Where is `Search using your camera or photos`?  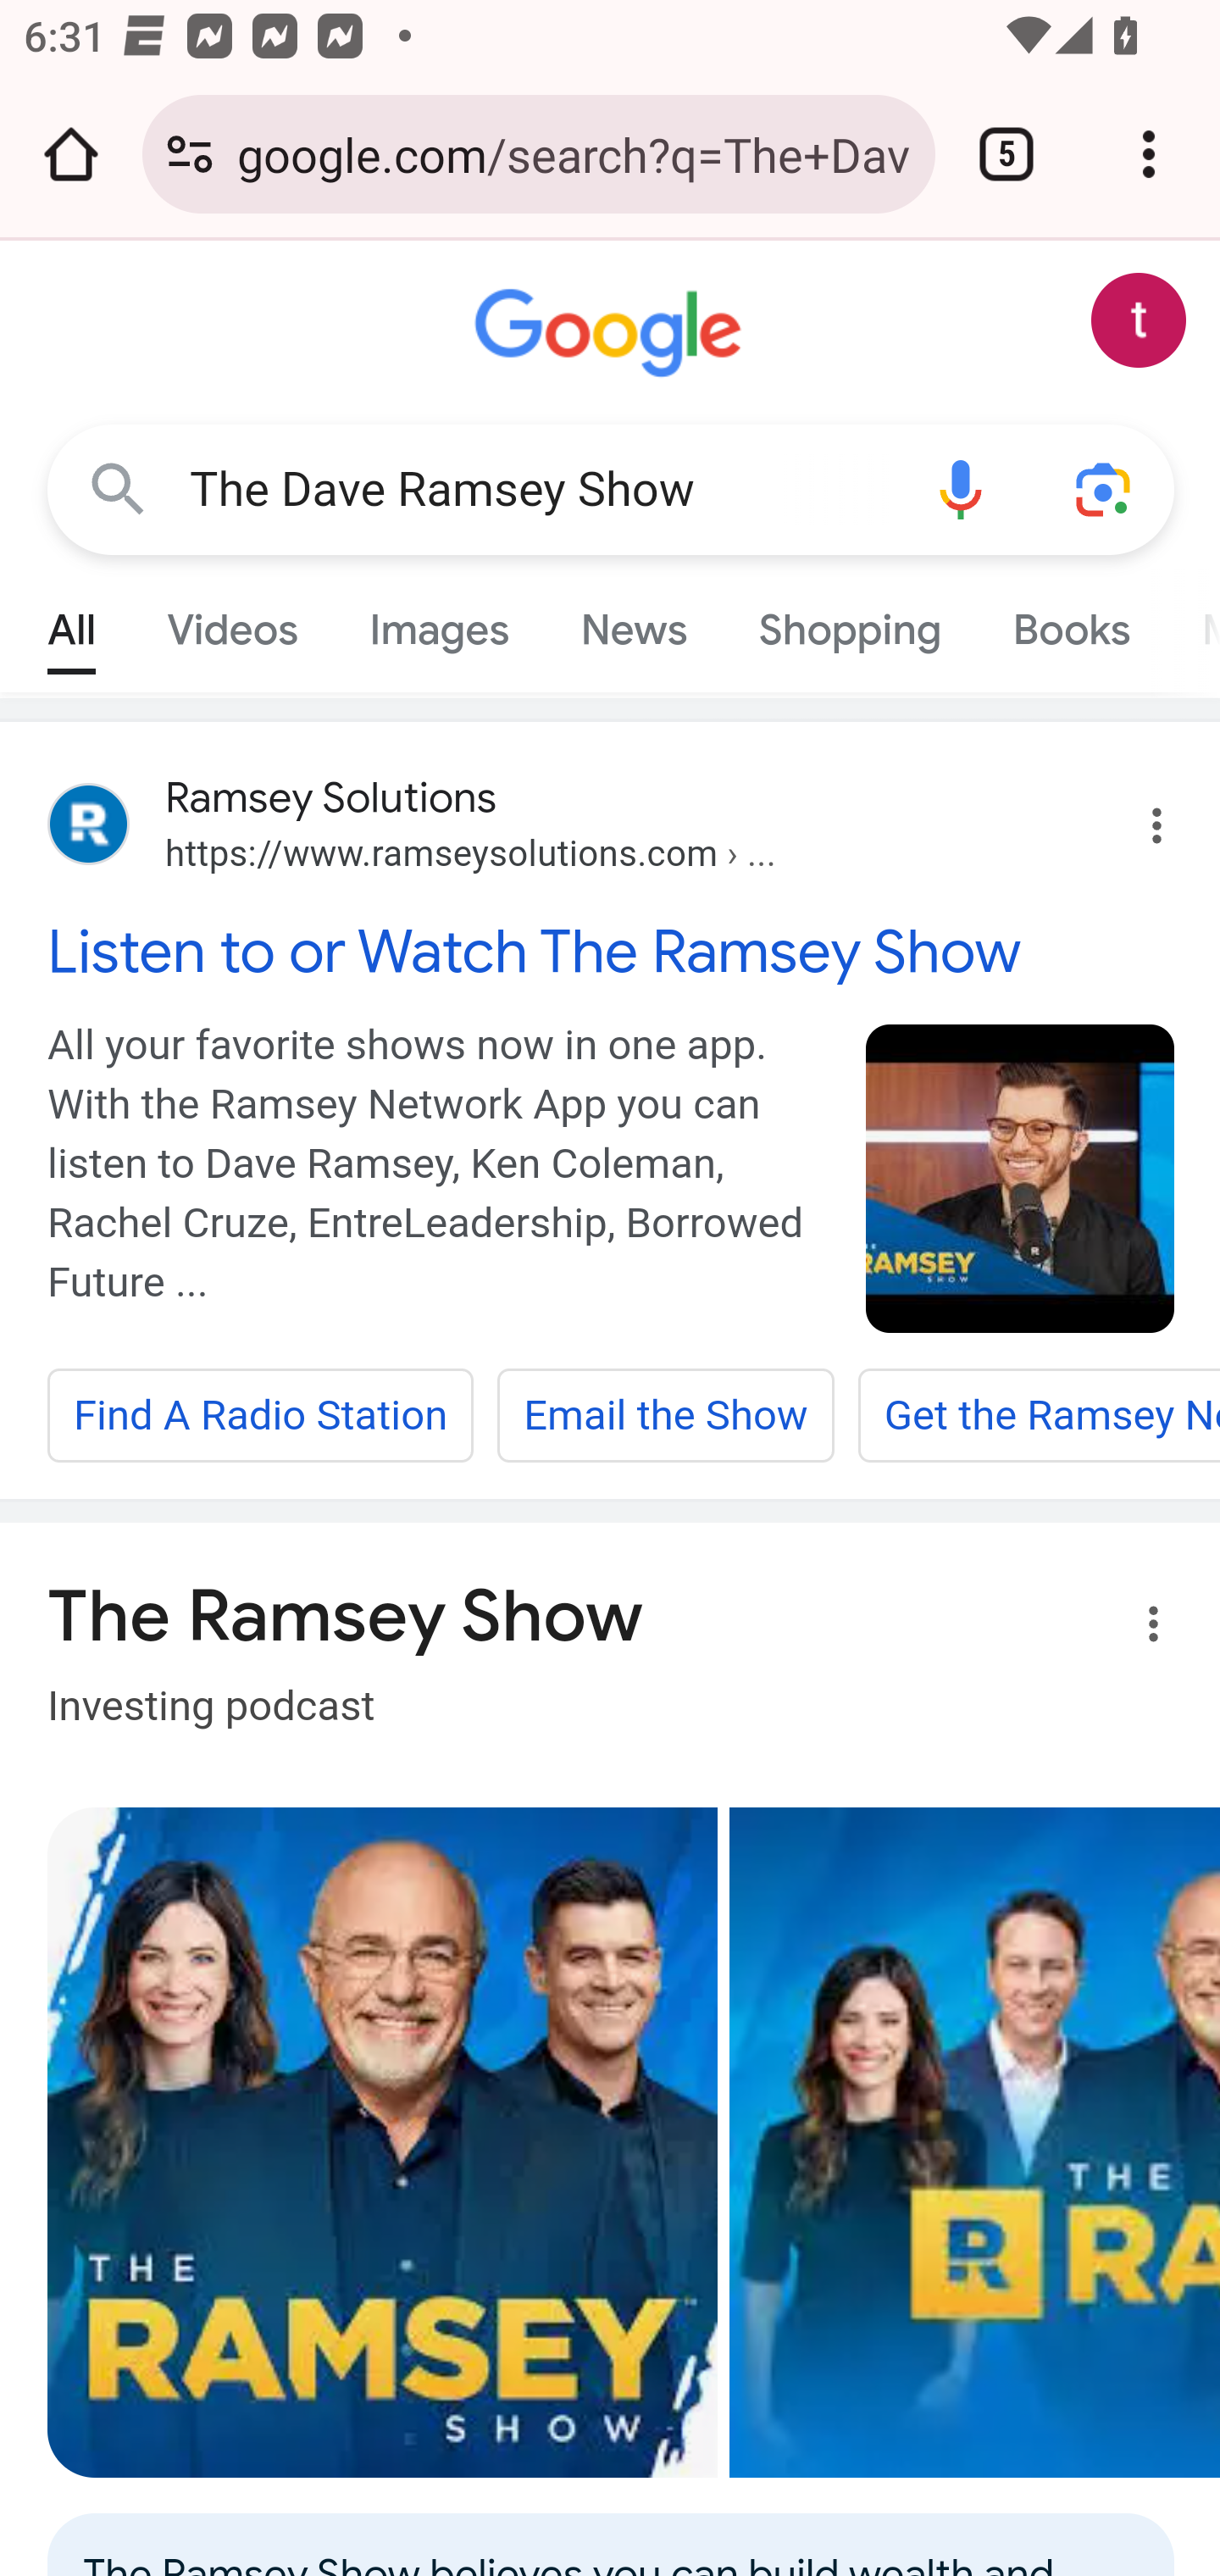
Search using your camera or photos is located at coordinates (1105, 488).